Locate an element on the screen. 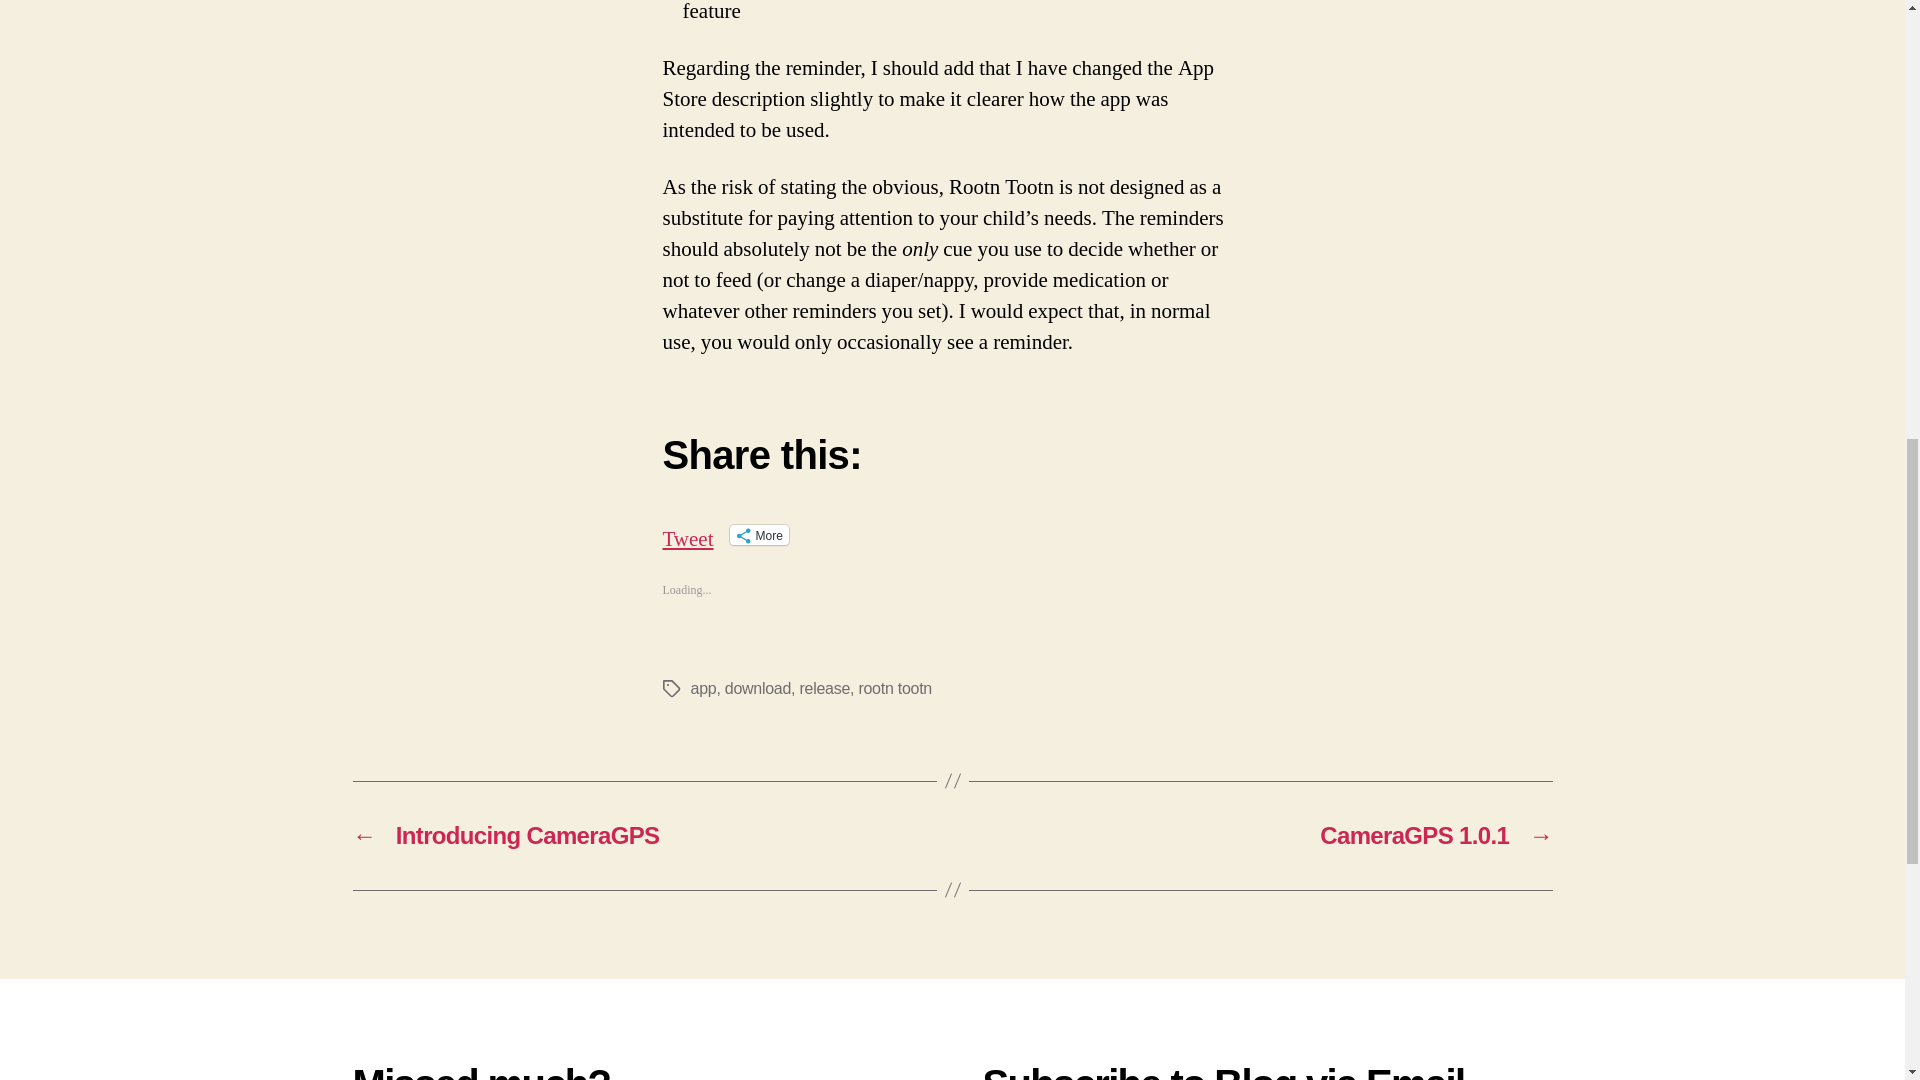  rootn tootn is located at coordinates (894, 688).